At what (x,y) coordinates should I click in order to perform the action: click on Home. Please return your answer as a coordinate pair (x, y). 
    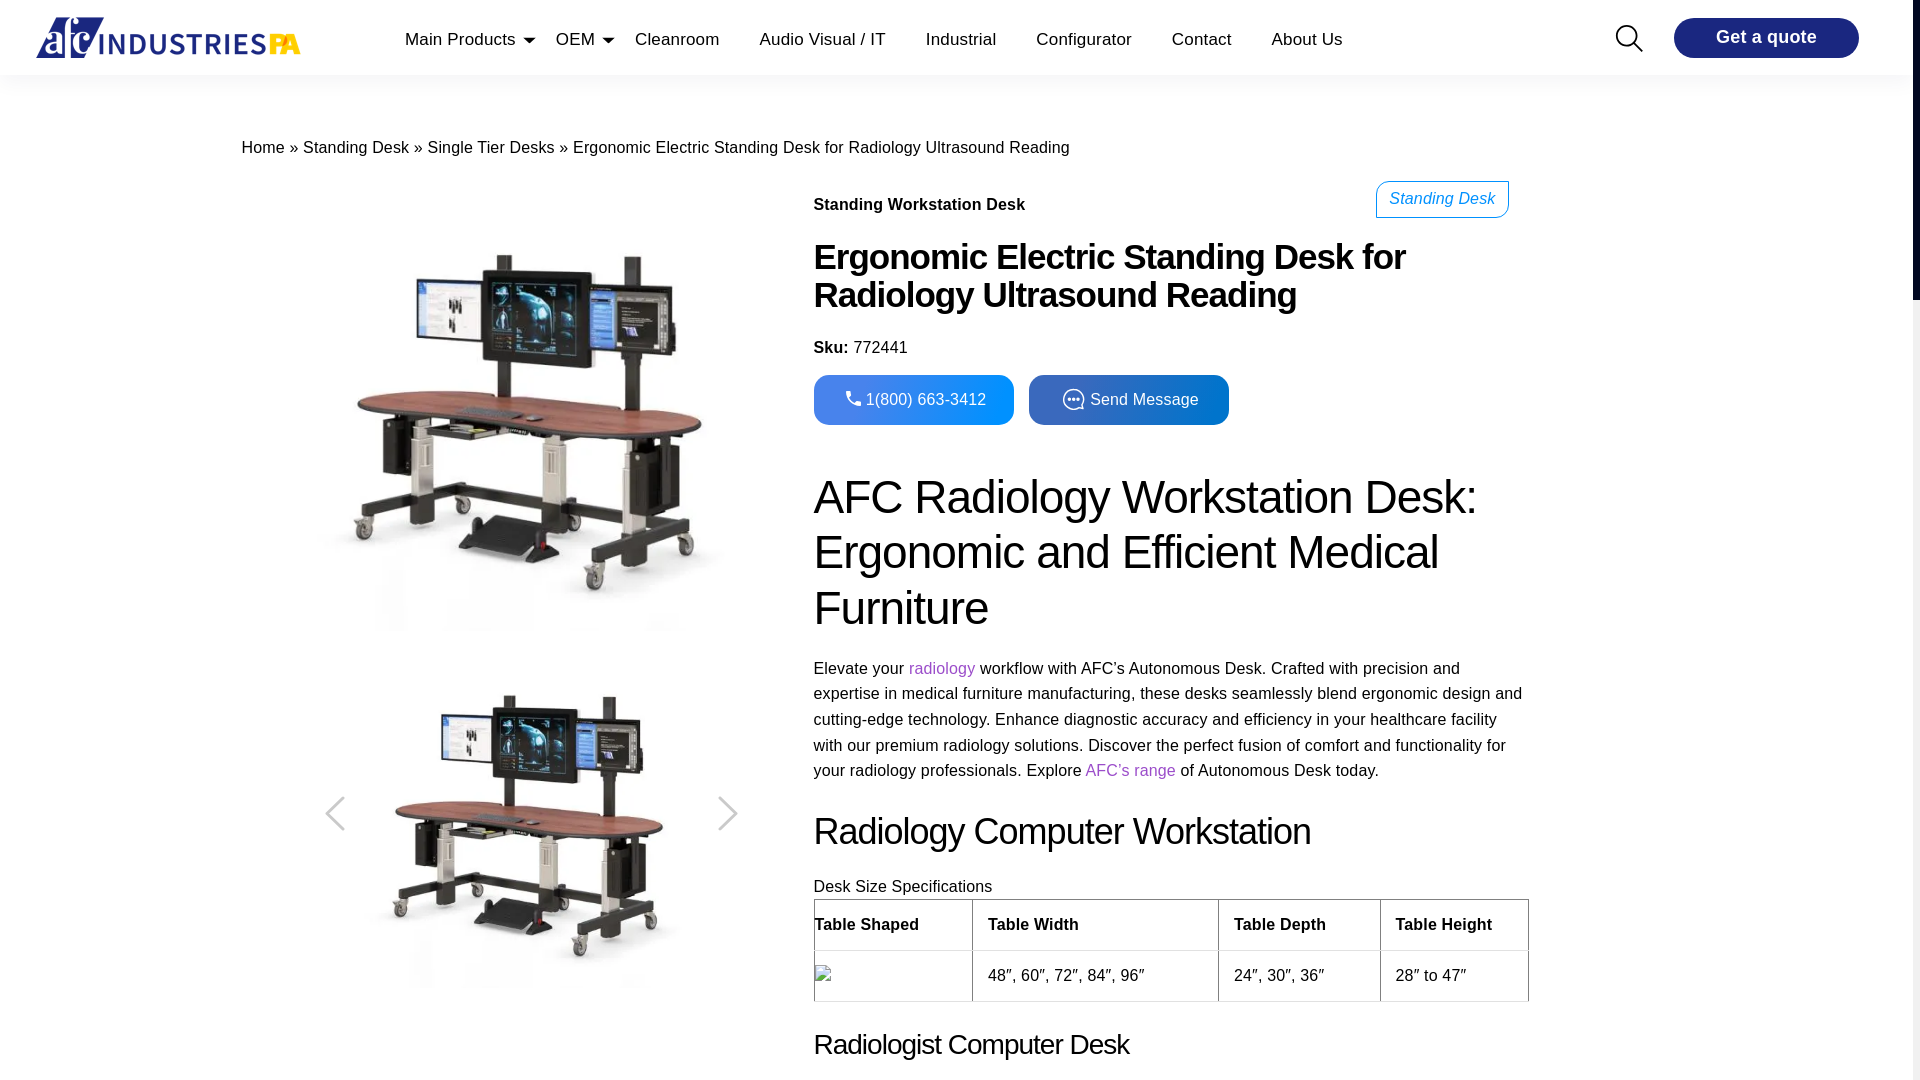
    Looking at the image, I should click on (262, 147).